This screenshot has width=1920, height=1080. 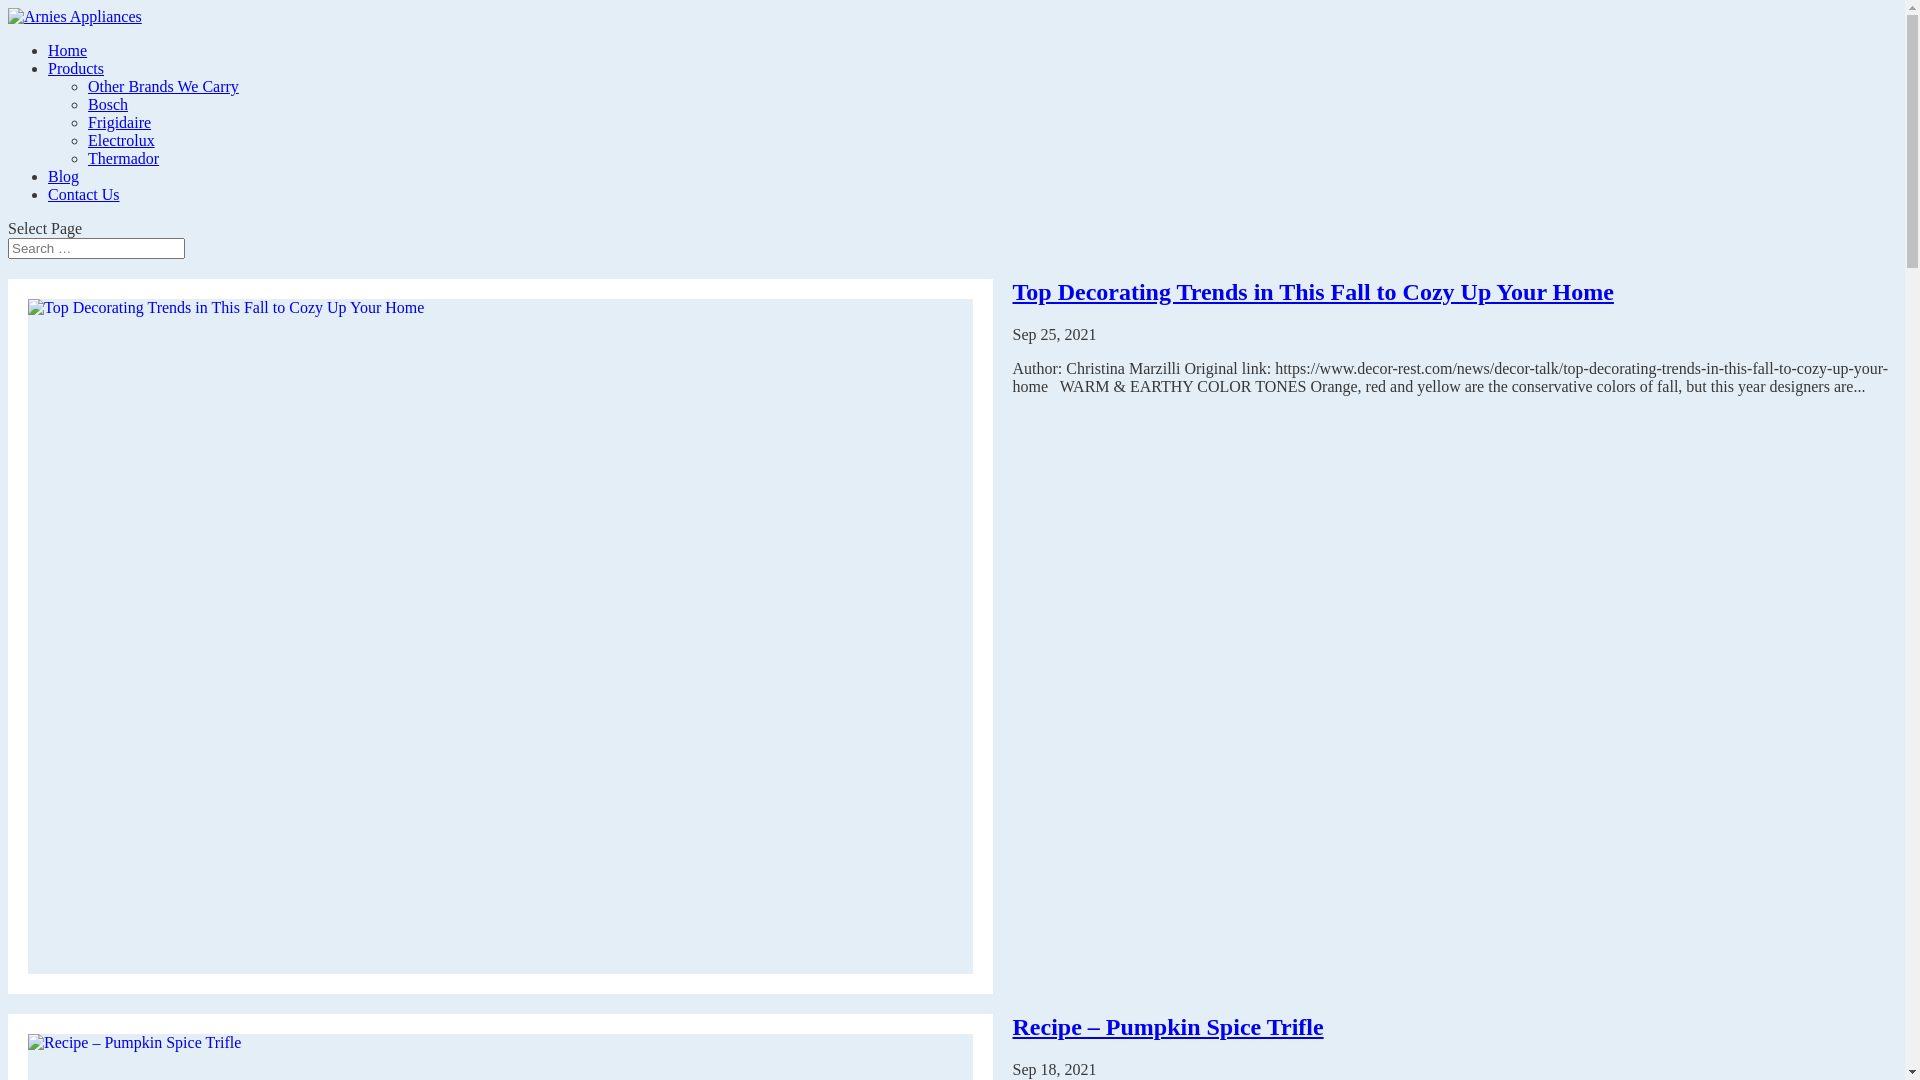 I want to click on Products, so click(x=76, y=68).